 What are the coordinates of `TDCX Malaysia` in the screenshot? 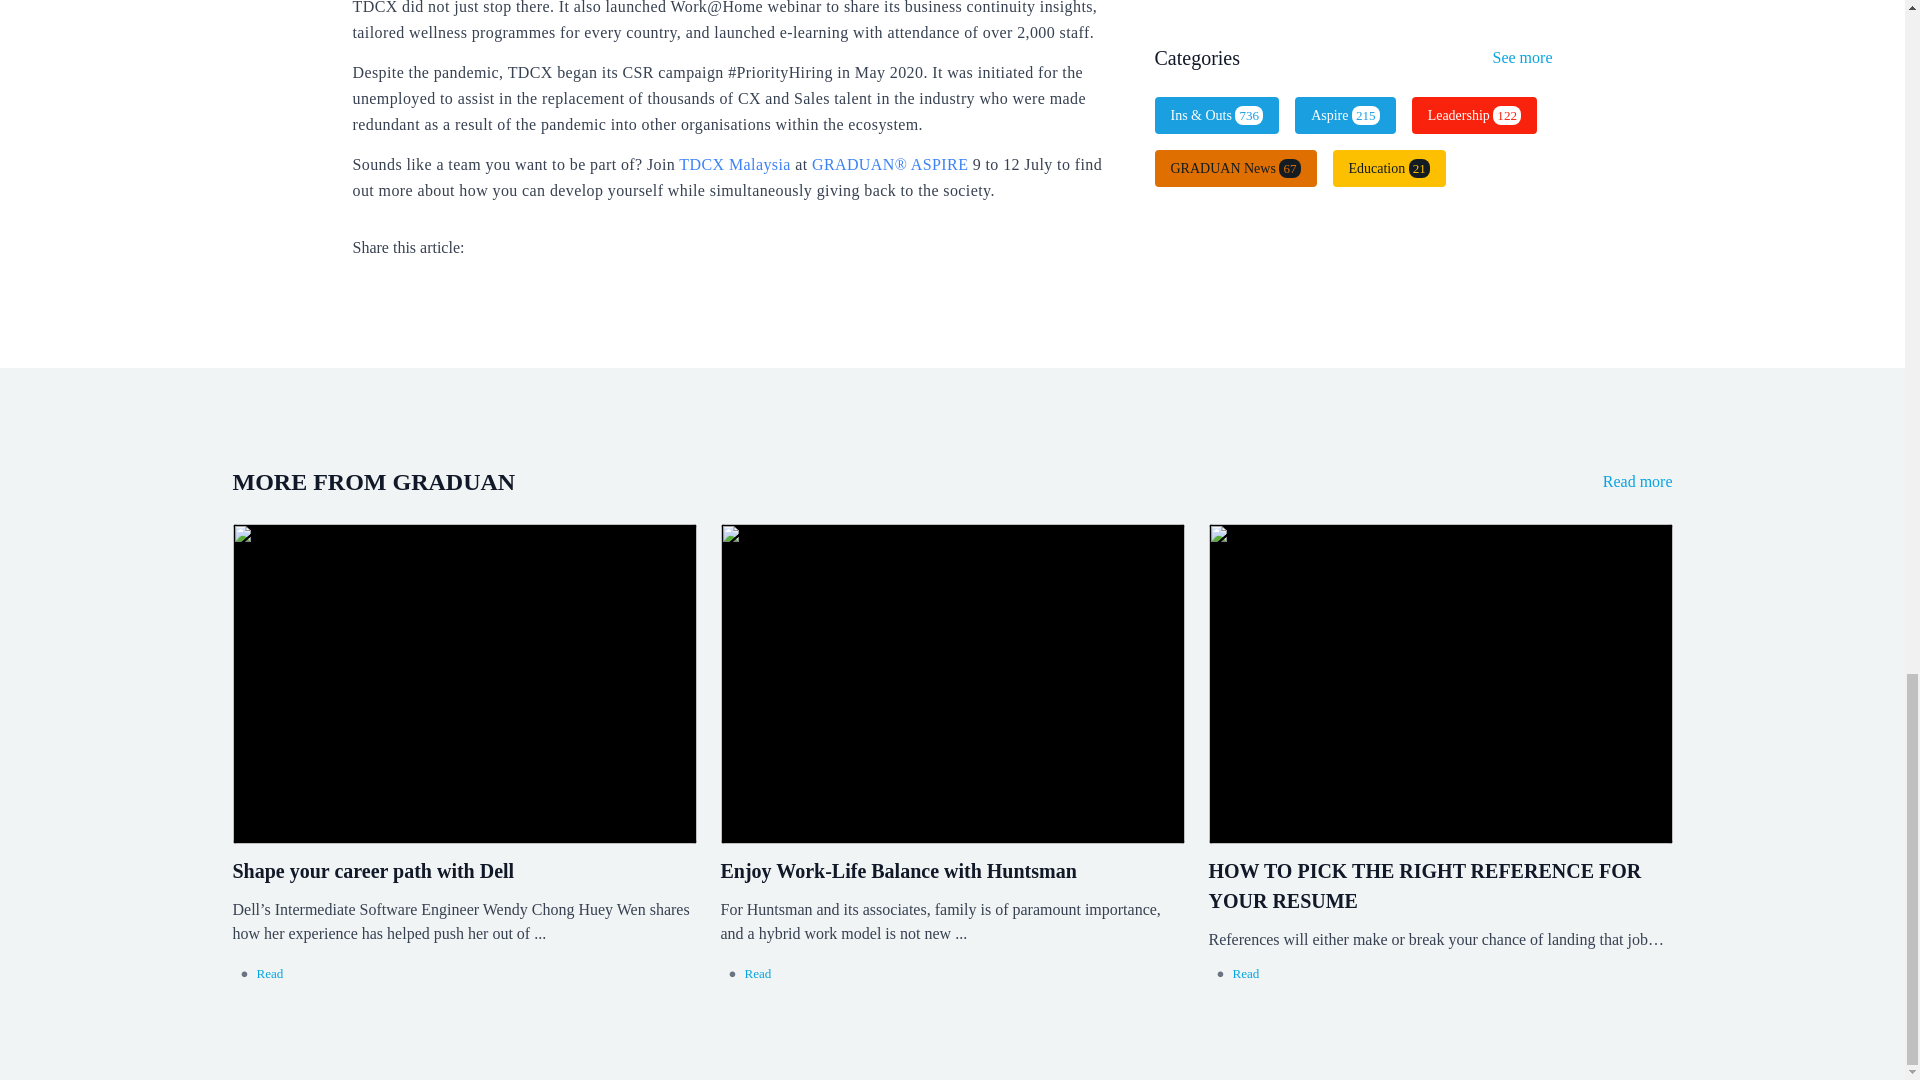 It's located at (734, 164).